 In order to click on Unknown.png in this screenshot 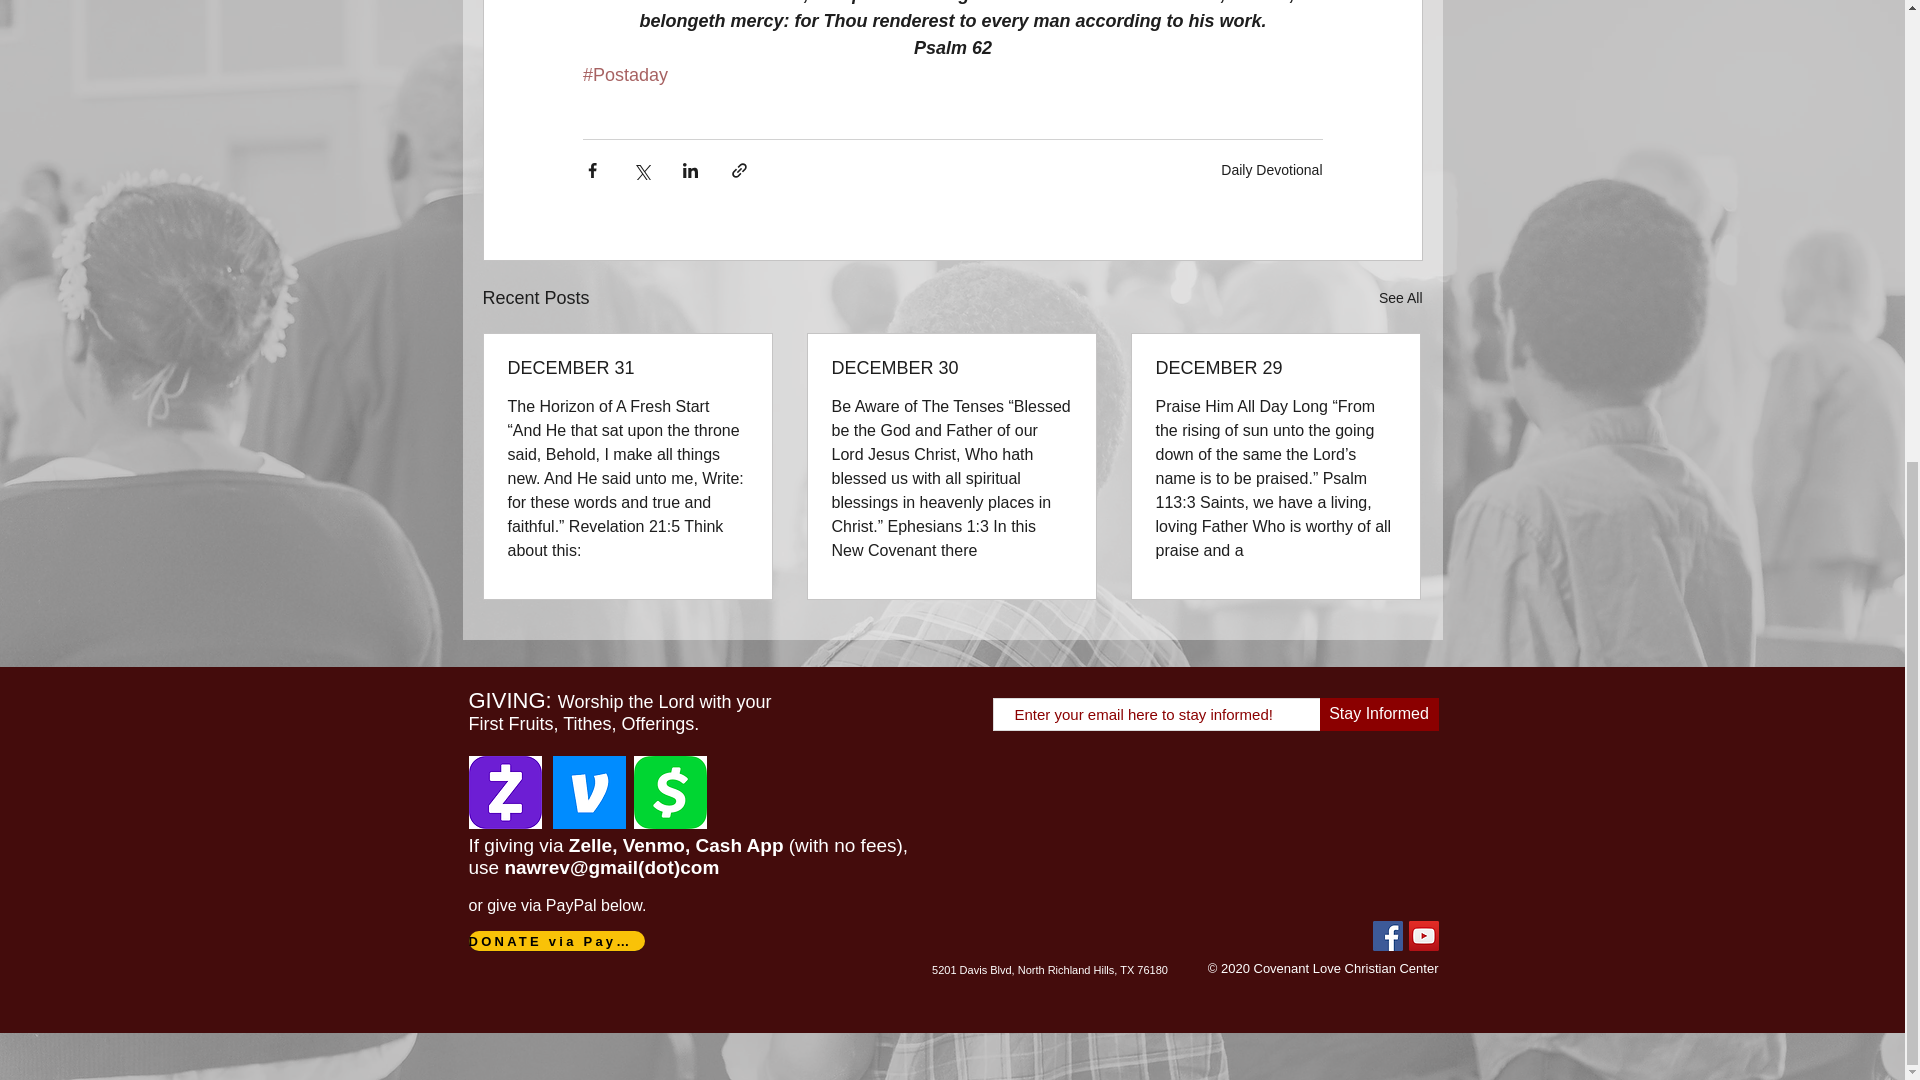, I will do `click(588, 792)`.